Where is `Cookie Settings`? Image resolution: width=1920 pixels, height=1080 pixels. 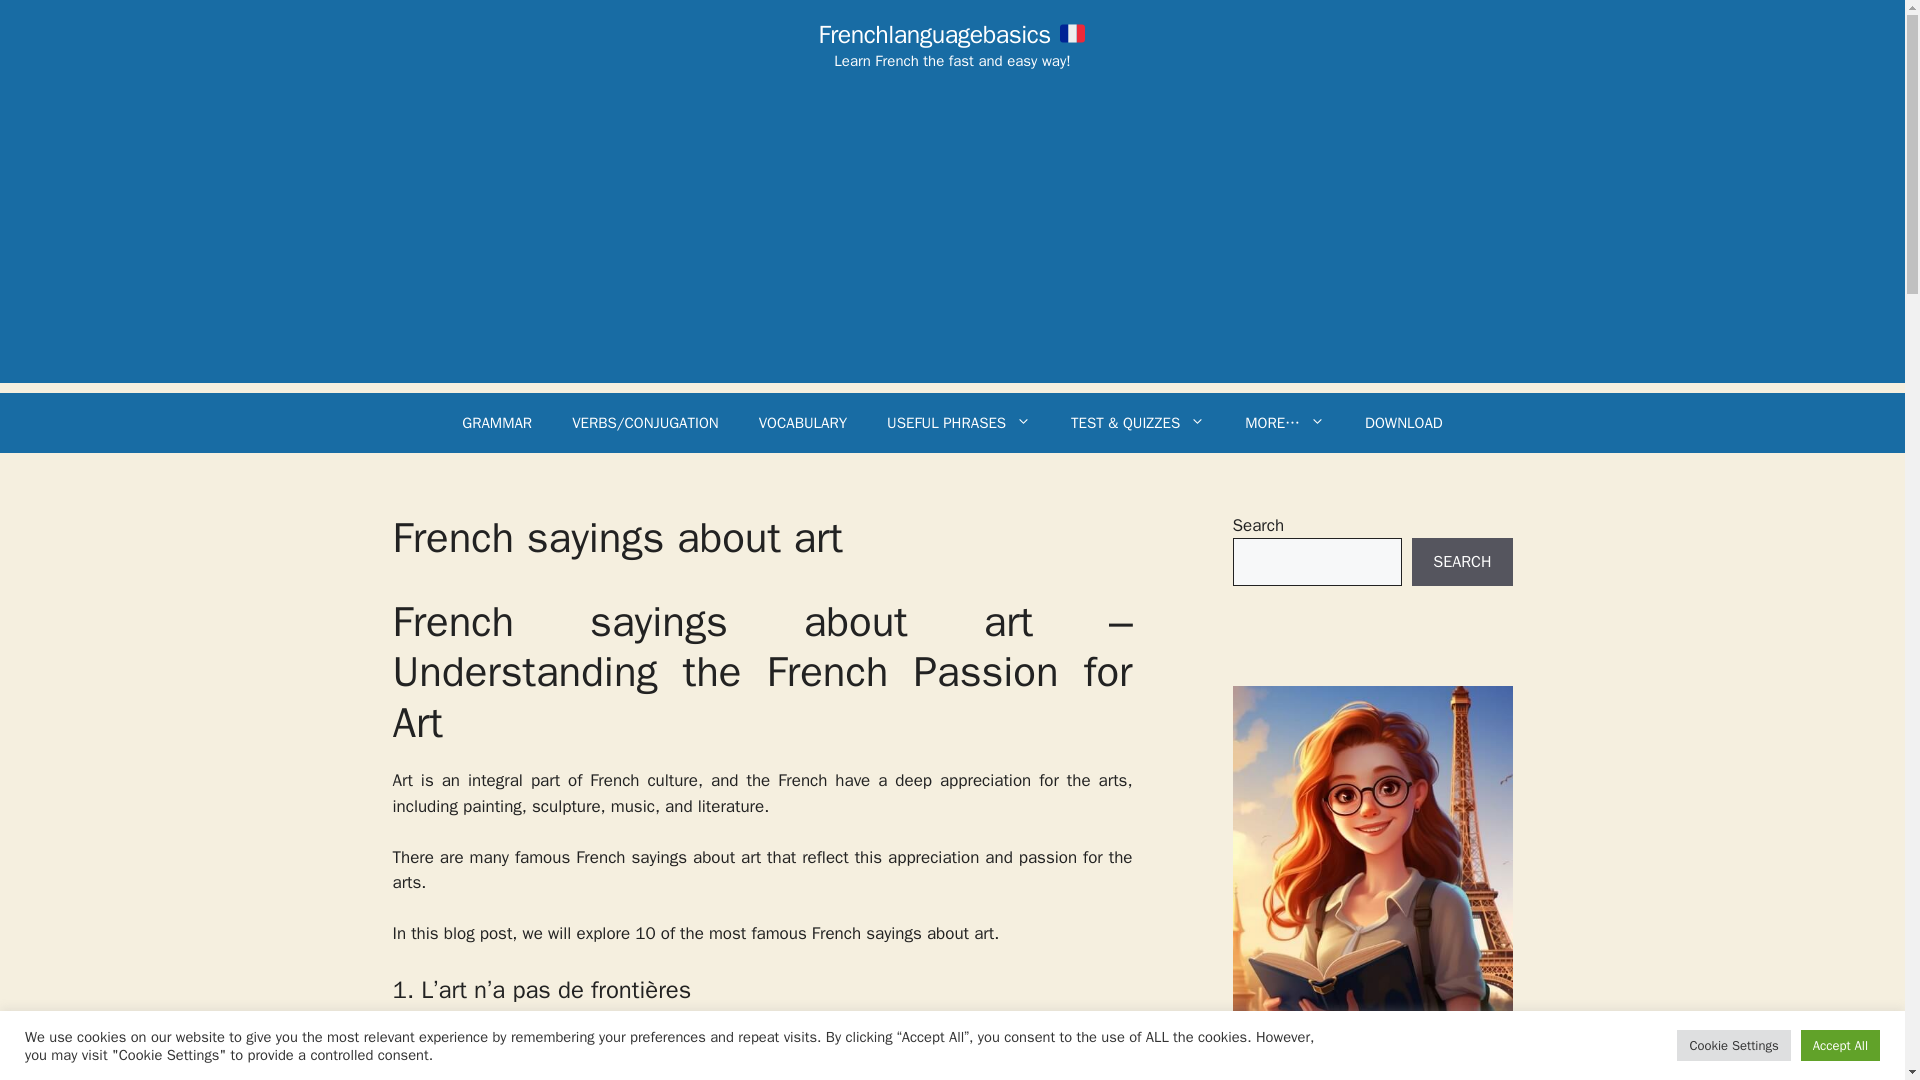 Cookie Settings is located at coordinates (1732, 1045).